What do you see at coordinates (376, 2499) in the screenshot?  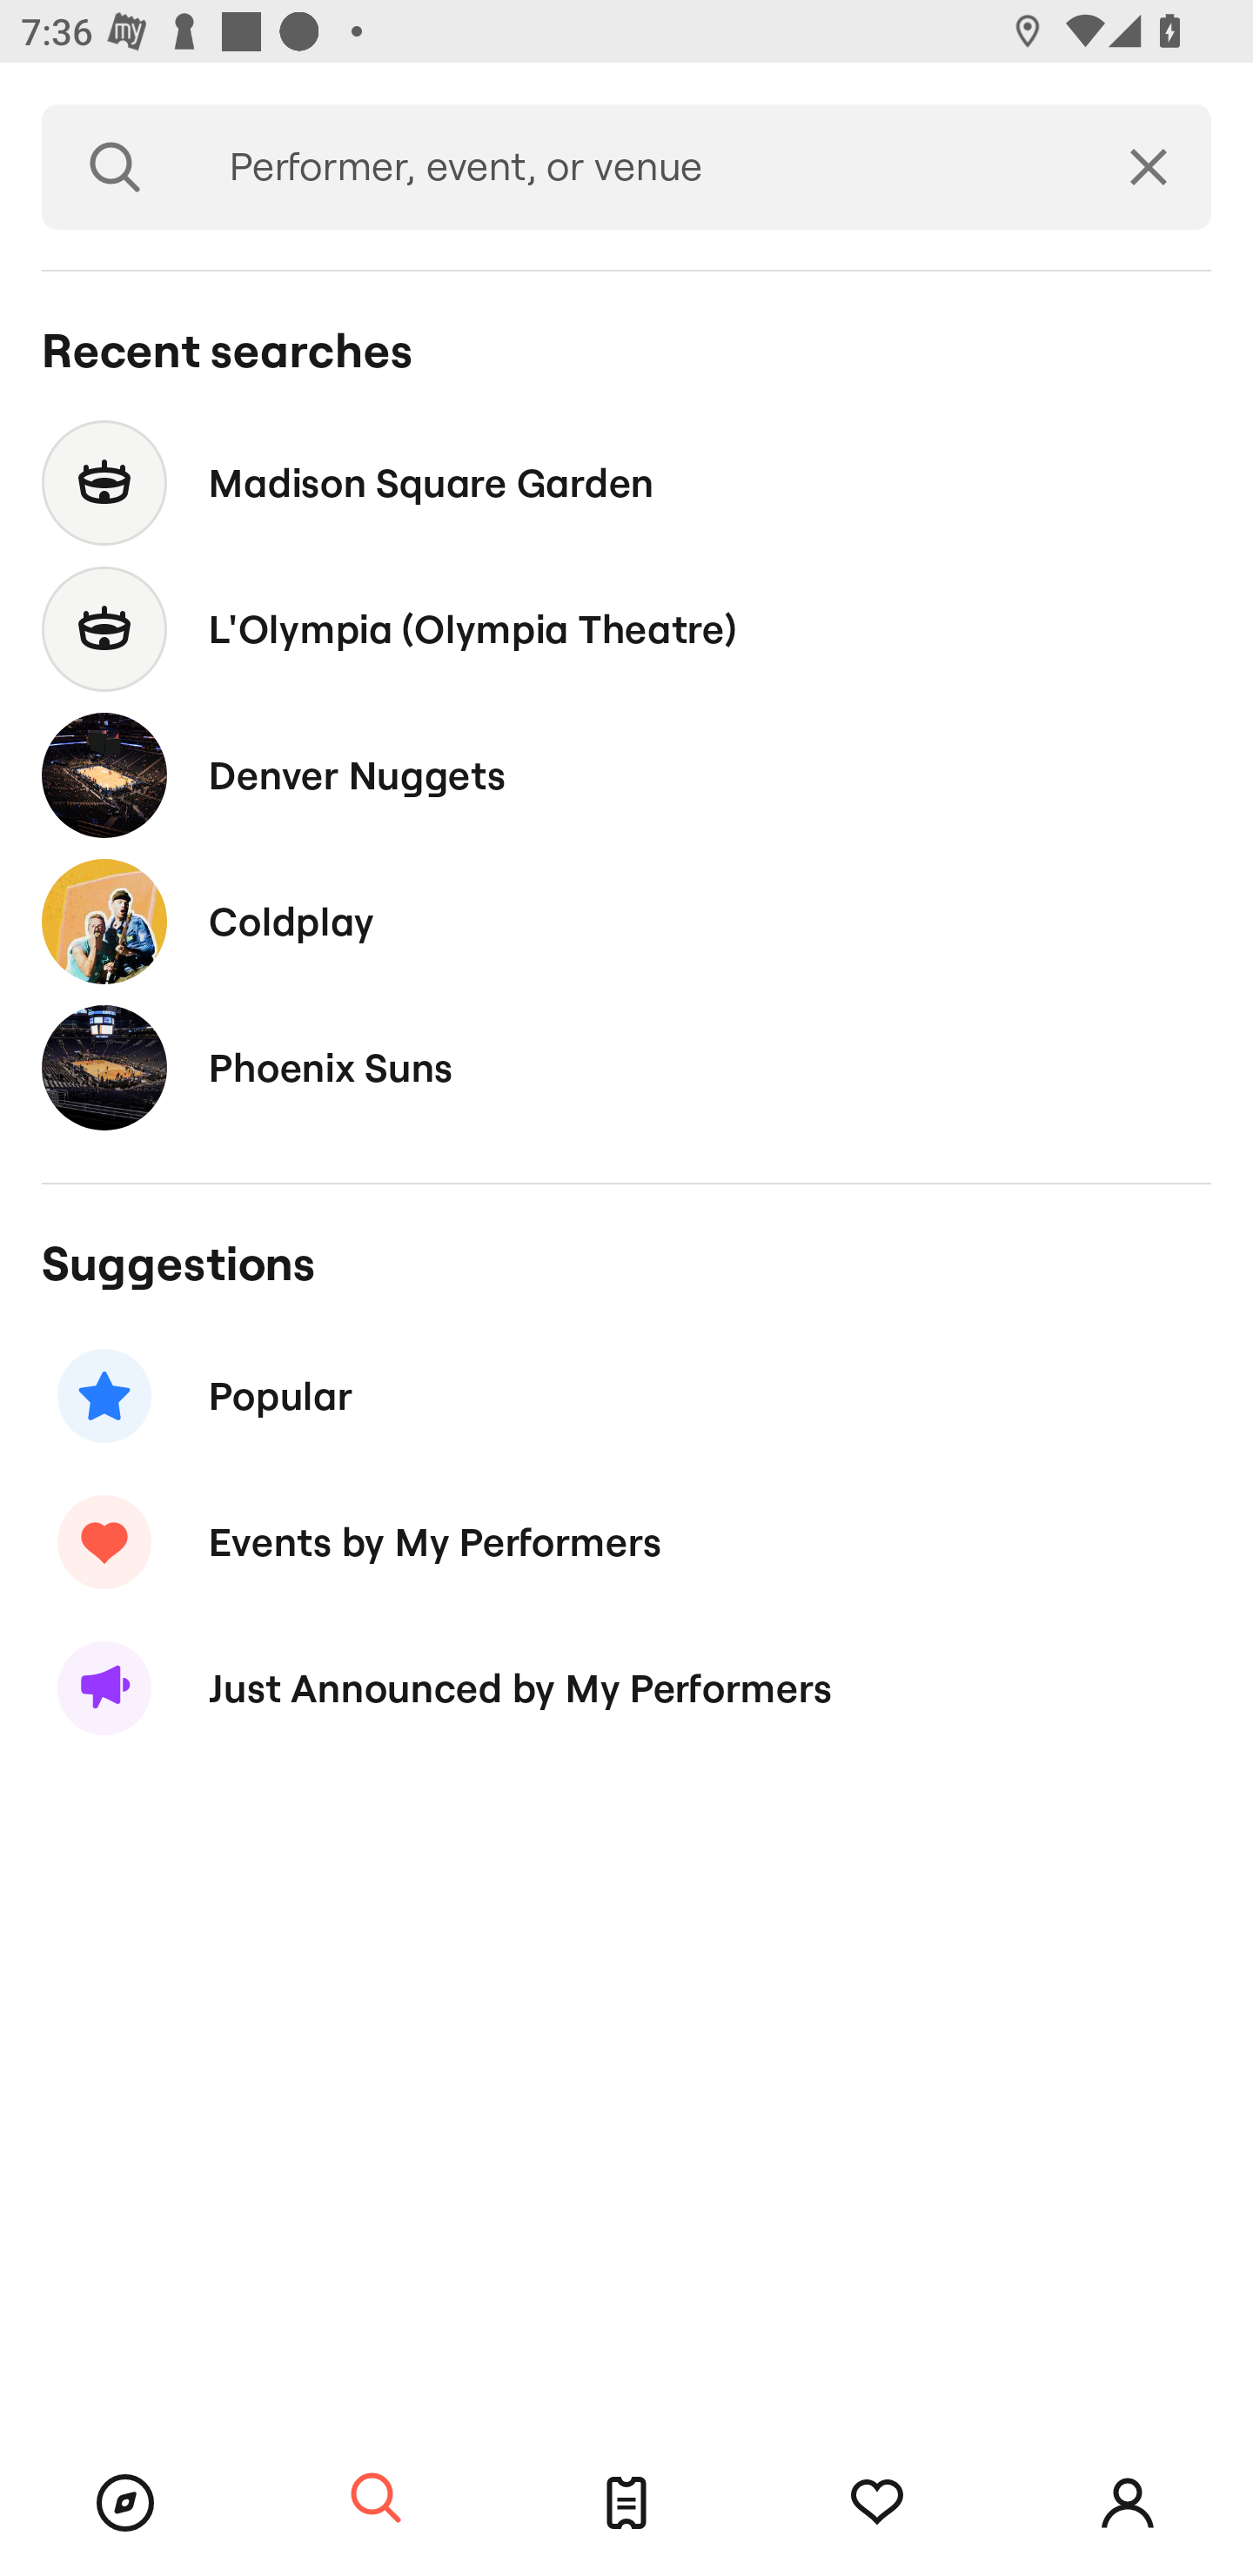 I see `Search` at bounding box center [376, 2499].